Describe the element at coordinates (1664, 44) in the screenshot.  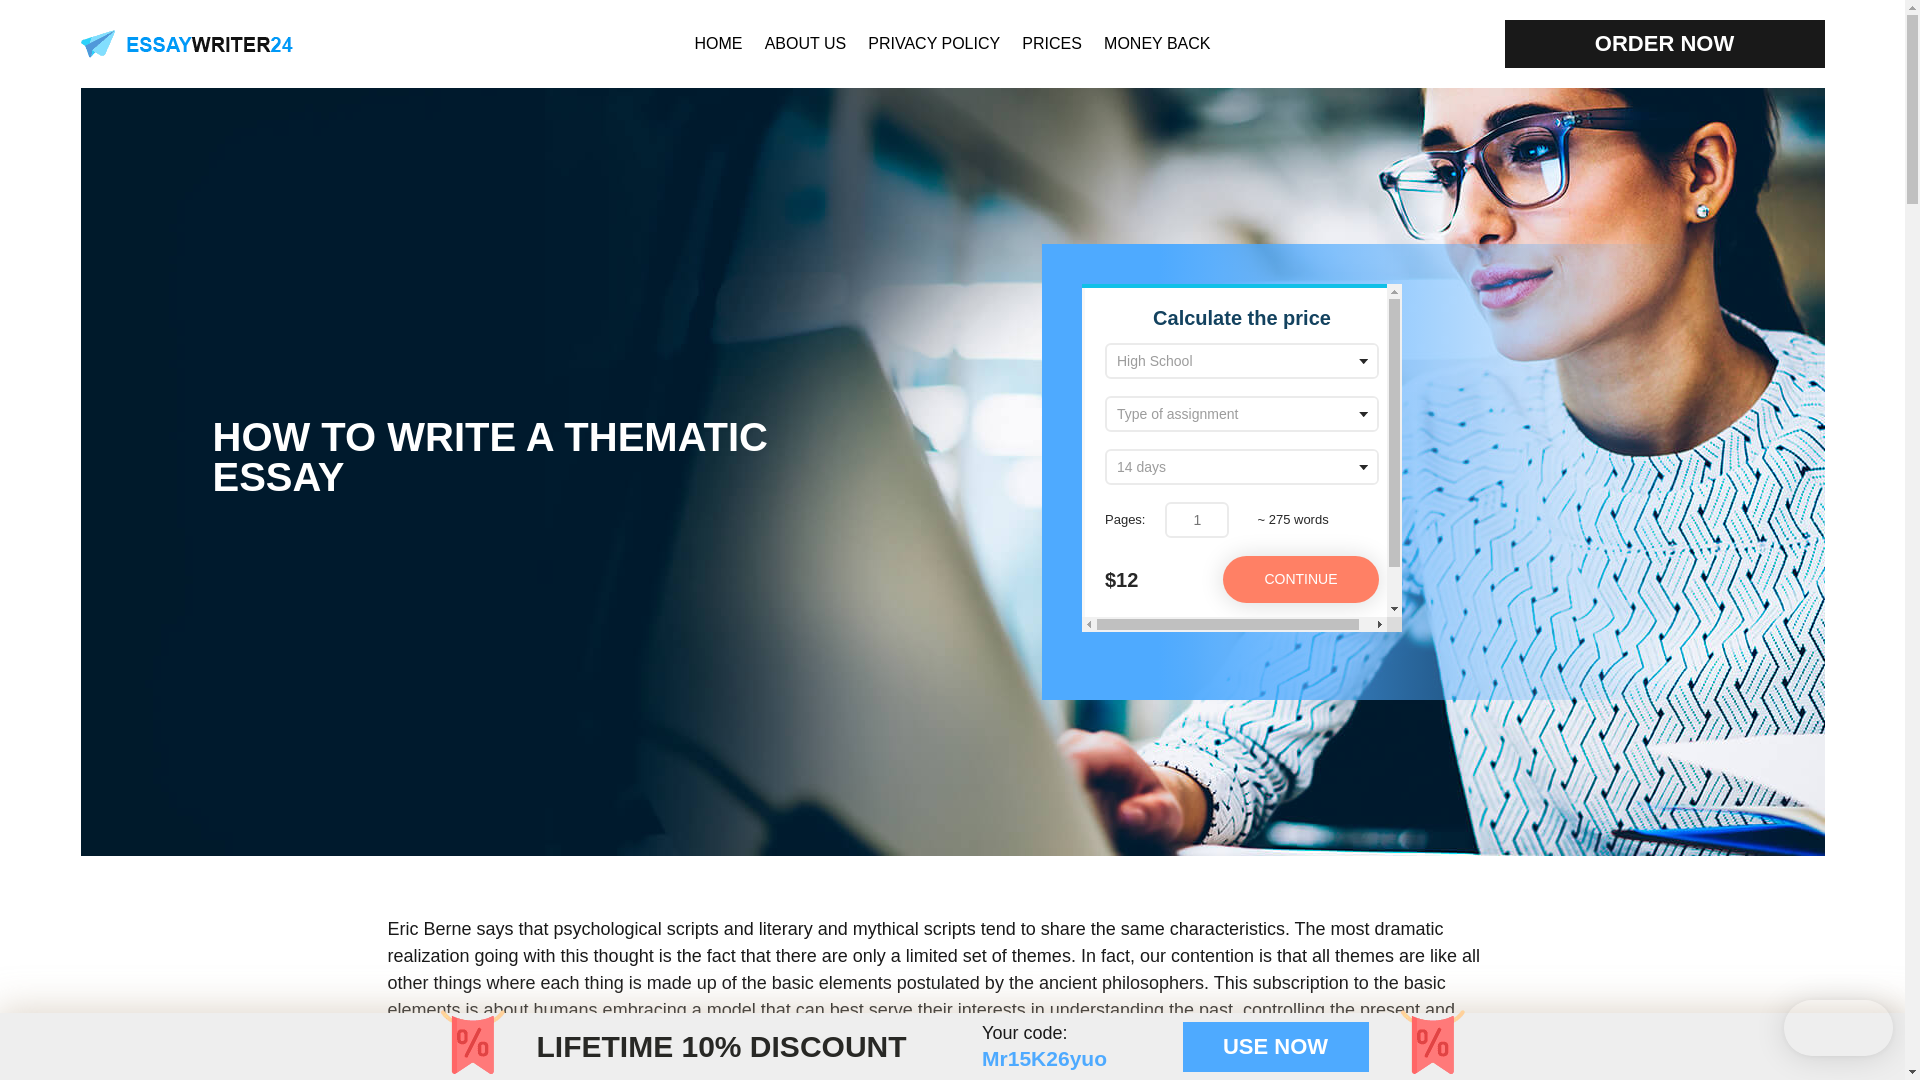
I see `ORDER NOW` at that location.